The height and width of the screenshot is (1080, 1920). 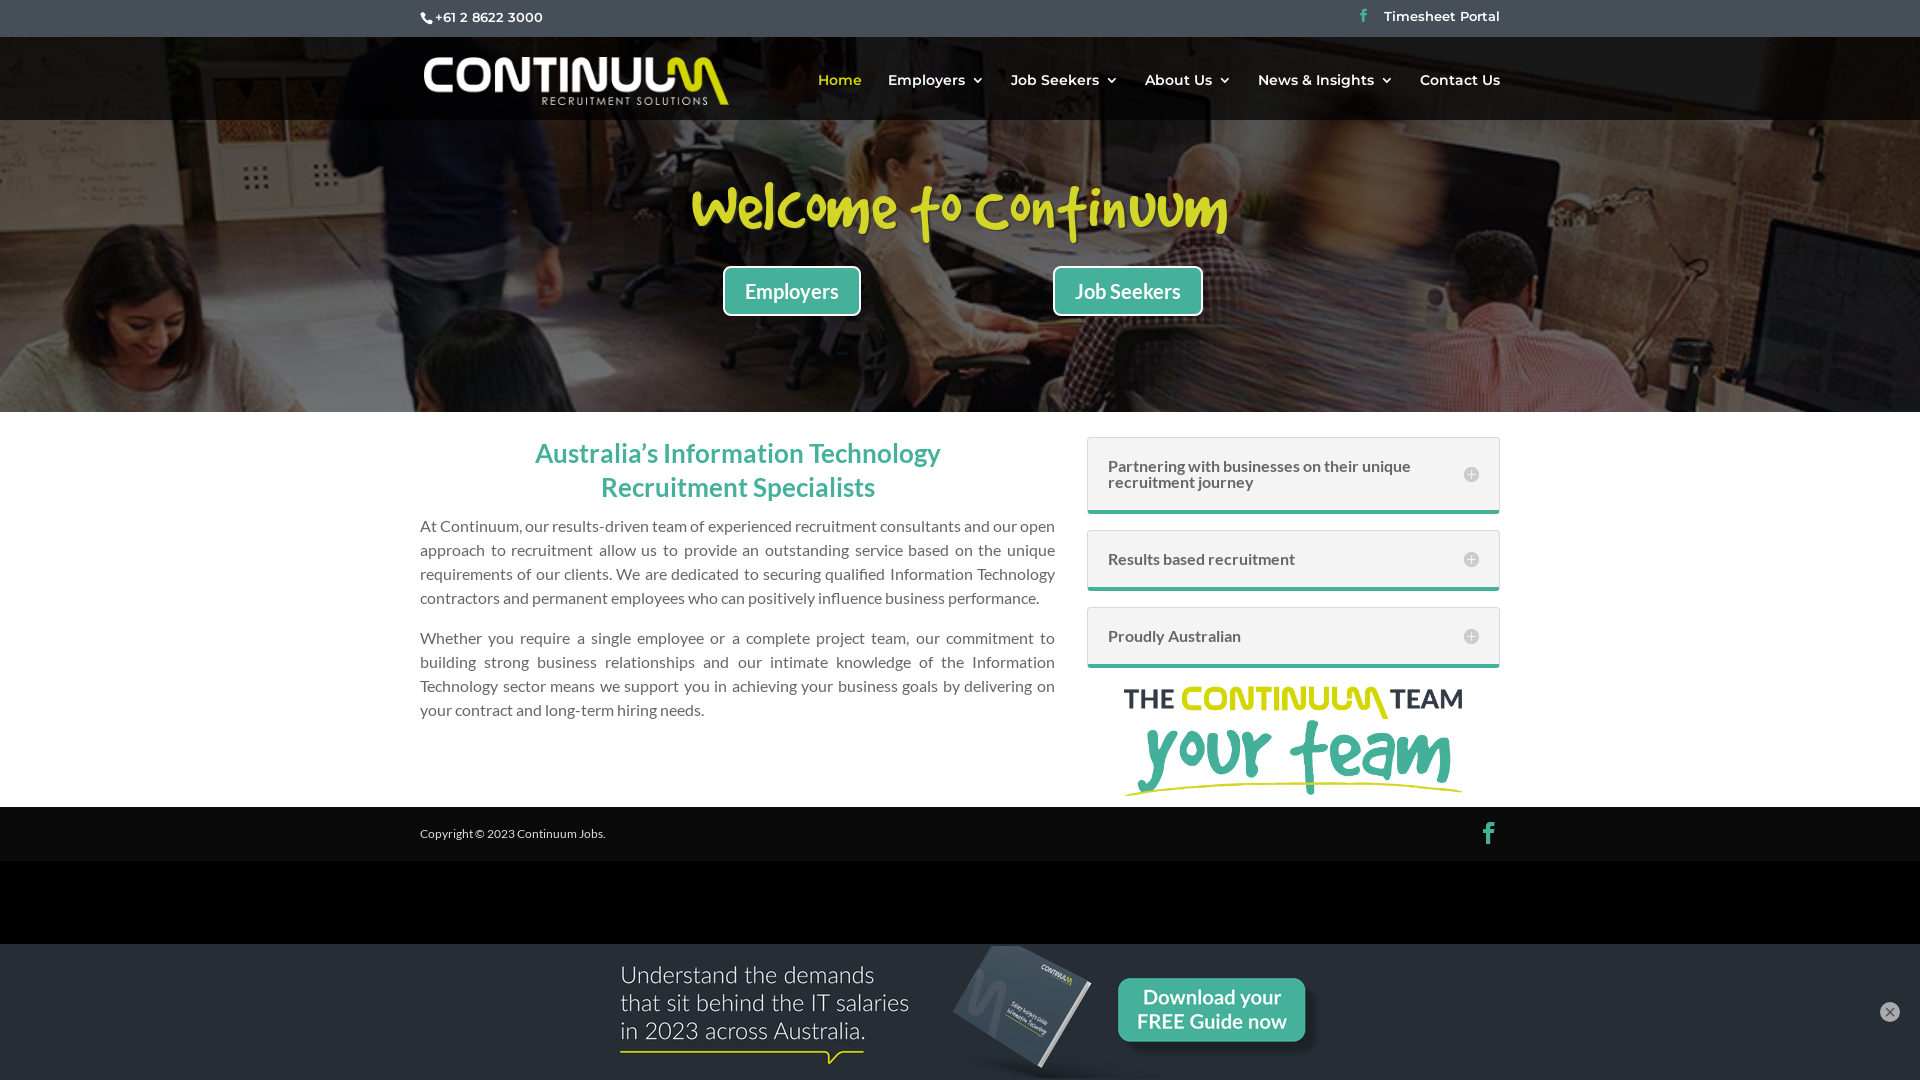 I want to click on +61 2 8622 3000, so click(x=489, y=17).